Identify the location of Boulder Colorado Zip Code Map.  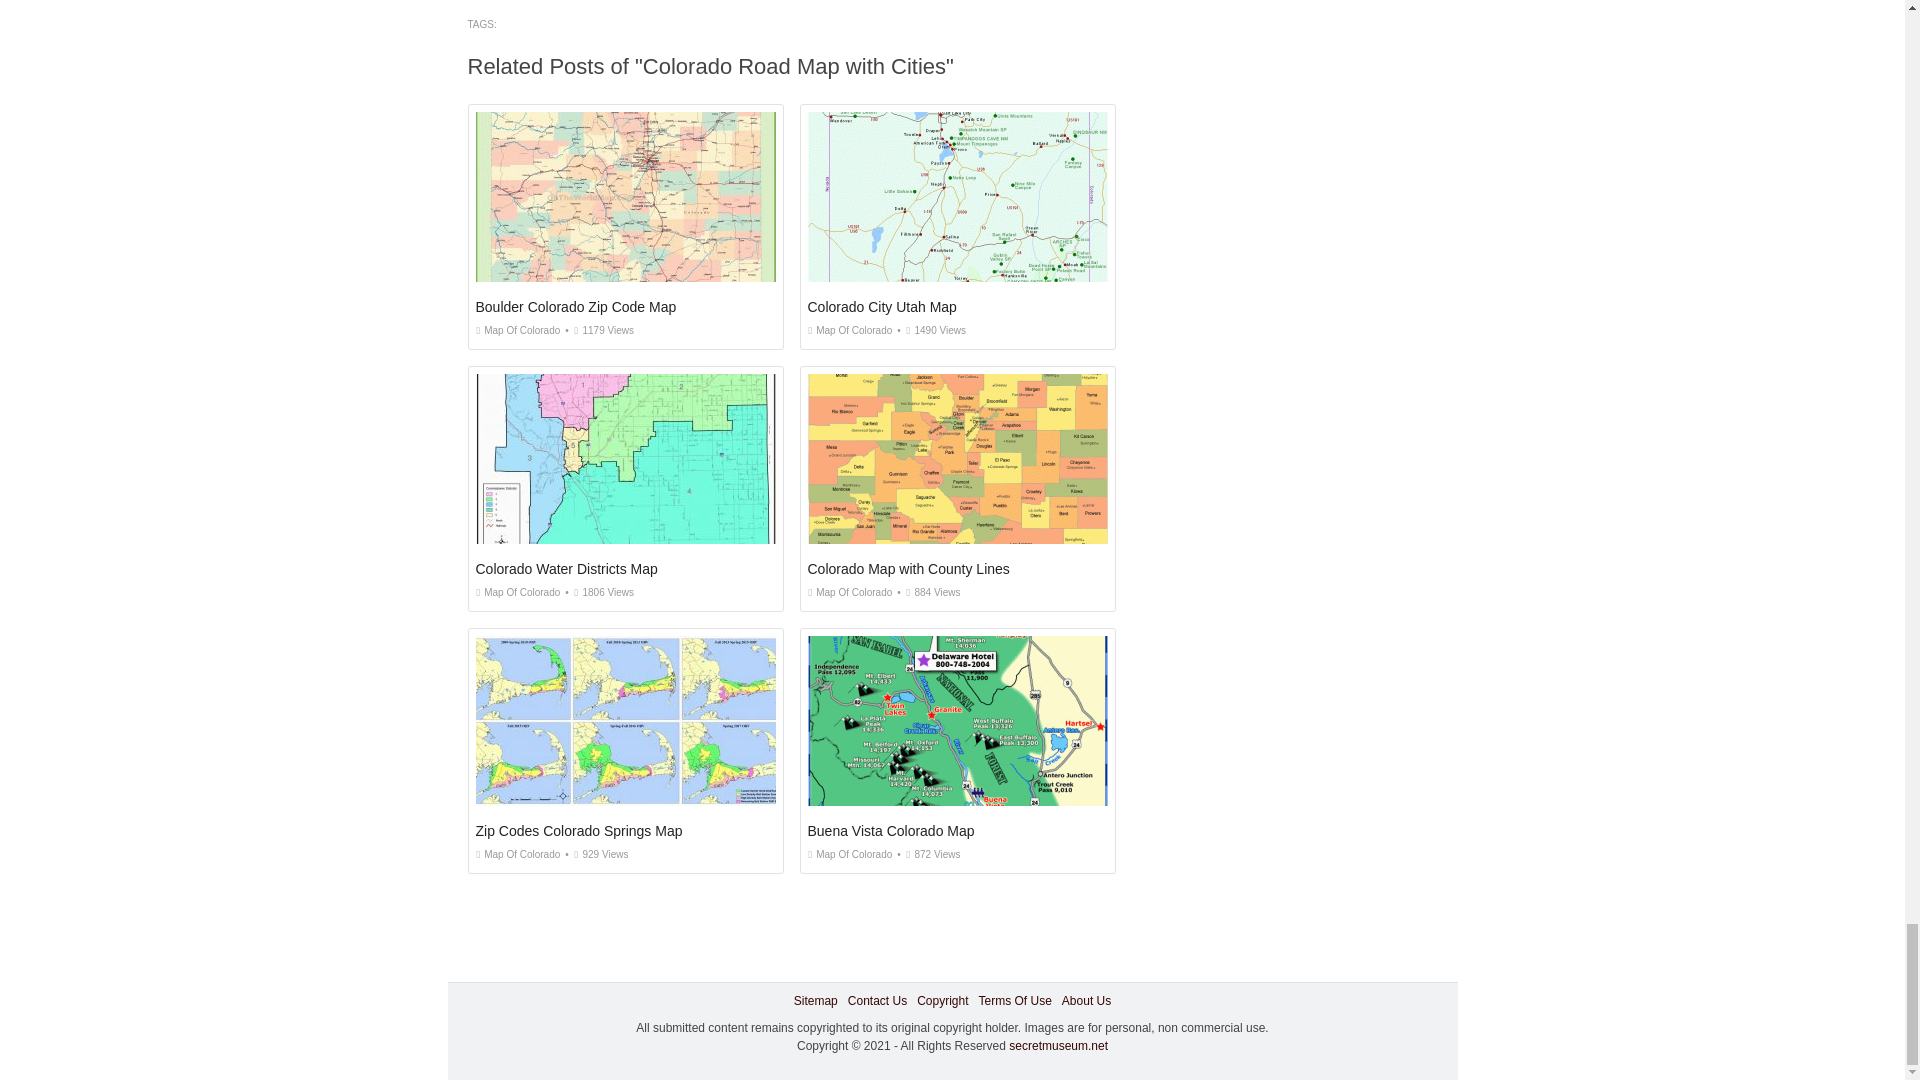
(576, 307).